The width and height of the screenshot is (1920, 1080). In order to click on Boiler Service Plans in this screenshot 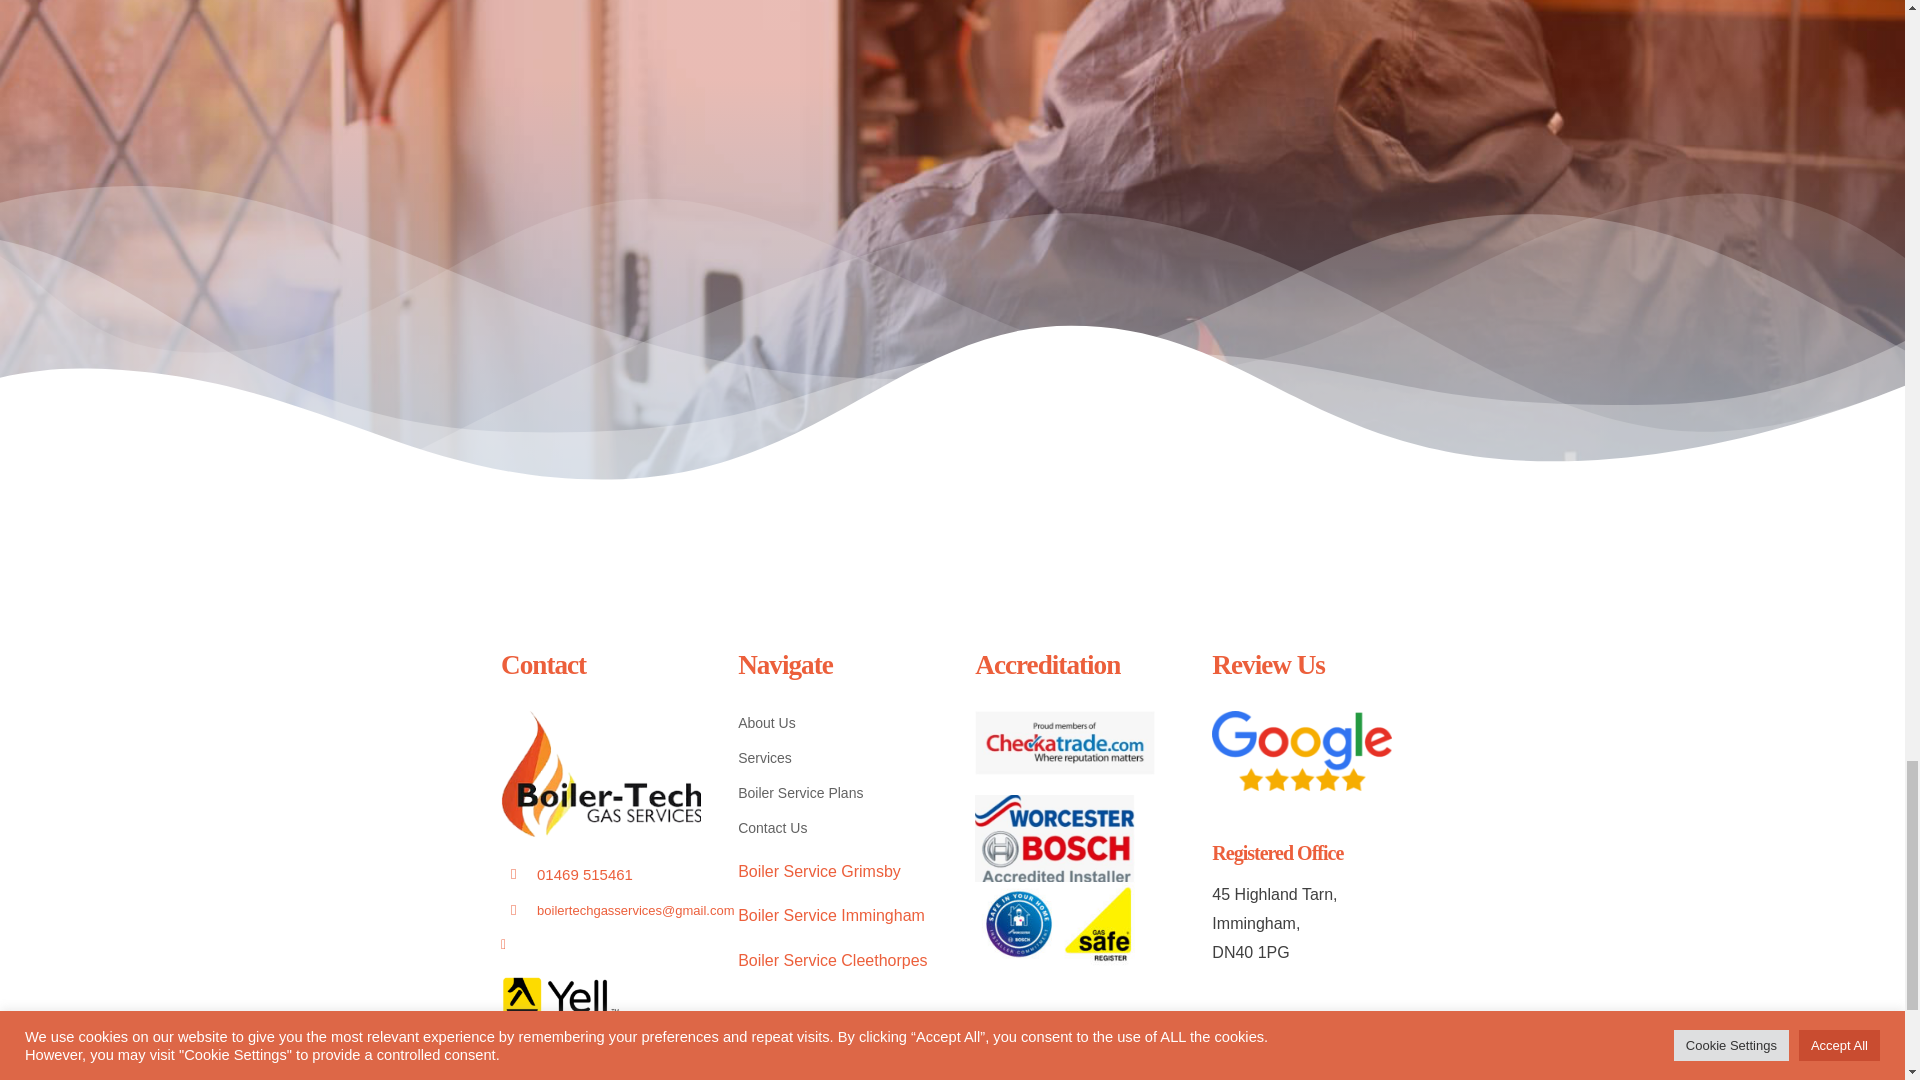, I will do `click(833, 792)`.